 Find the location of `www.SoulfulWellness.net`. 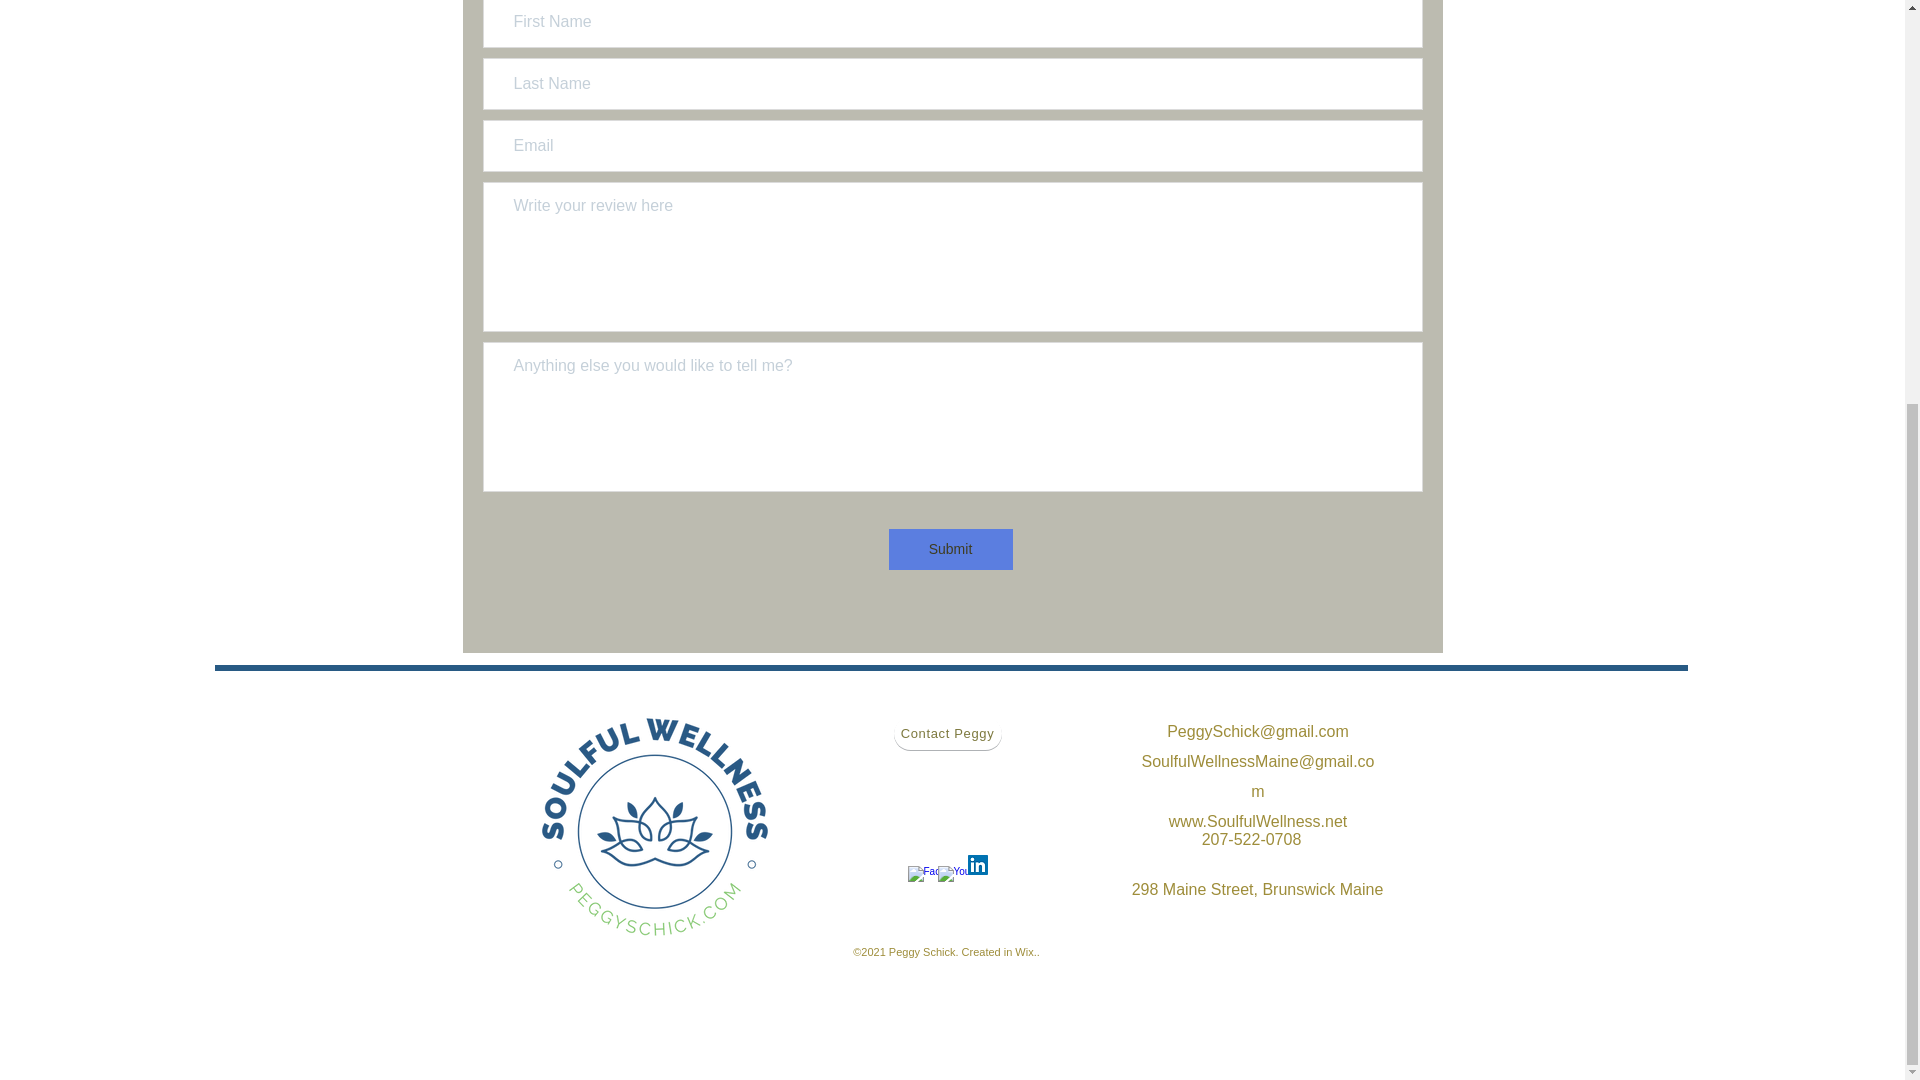

www.SoulfulWellness.net is located at coordinates (1258, 822).